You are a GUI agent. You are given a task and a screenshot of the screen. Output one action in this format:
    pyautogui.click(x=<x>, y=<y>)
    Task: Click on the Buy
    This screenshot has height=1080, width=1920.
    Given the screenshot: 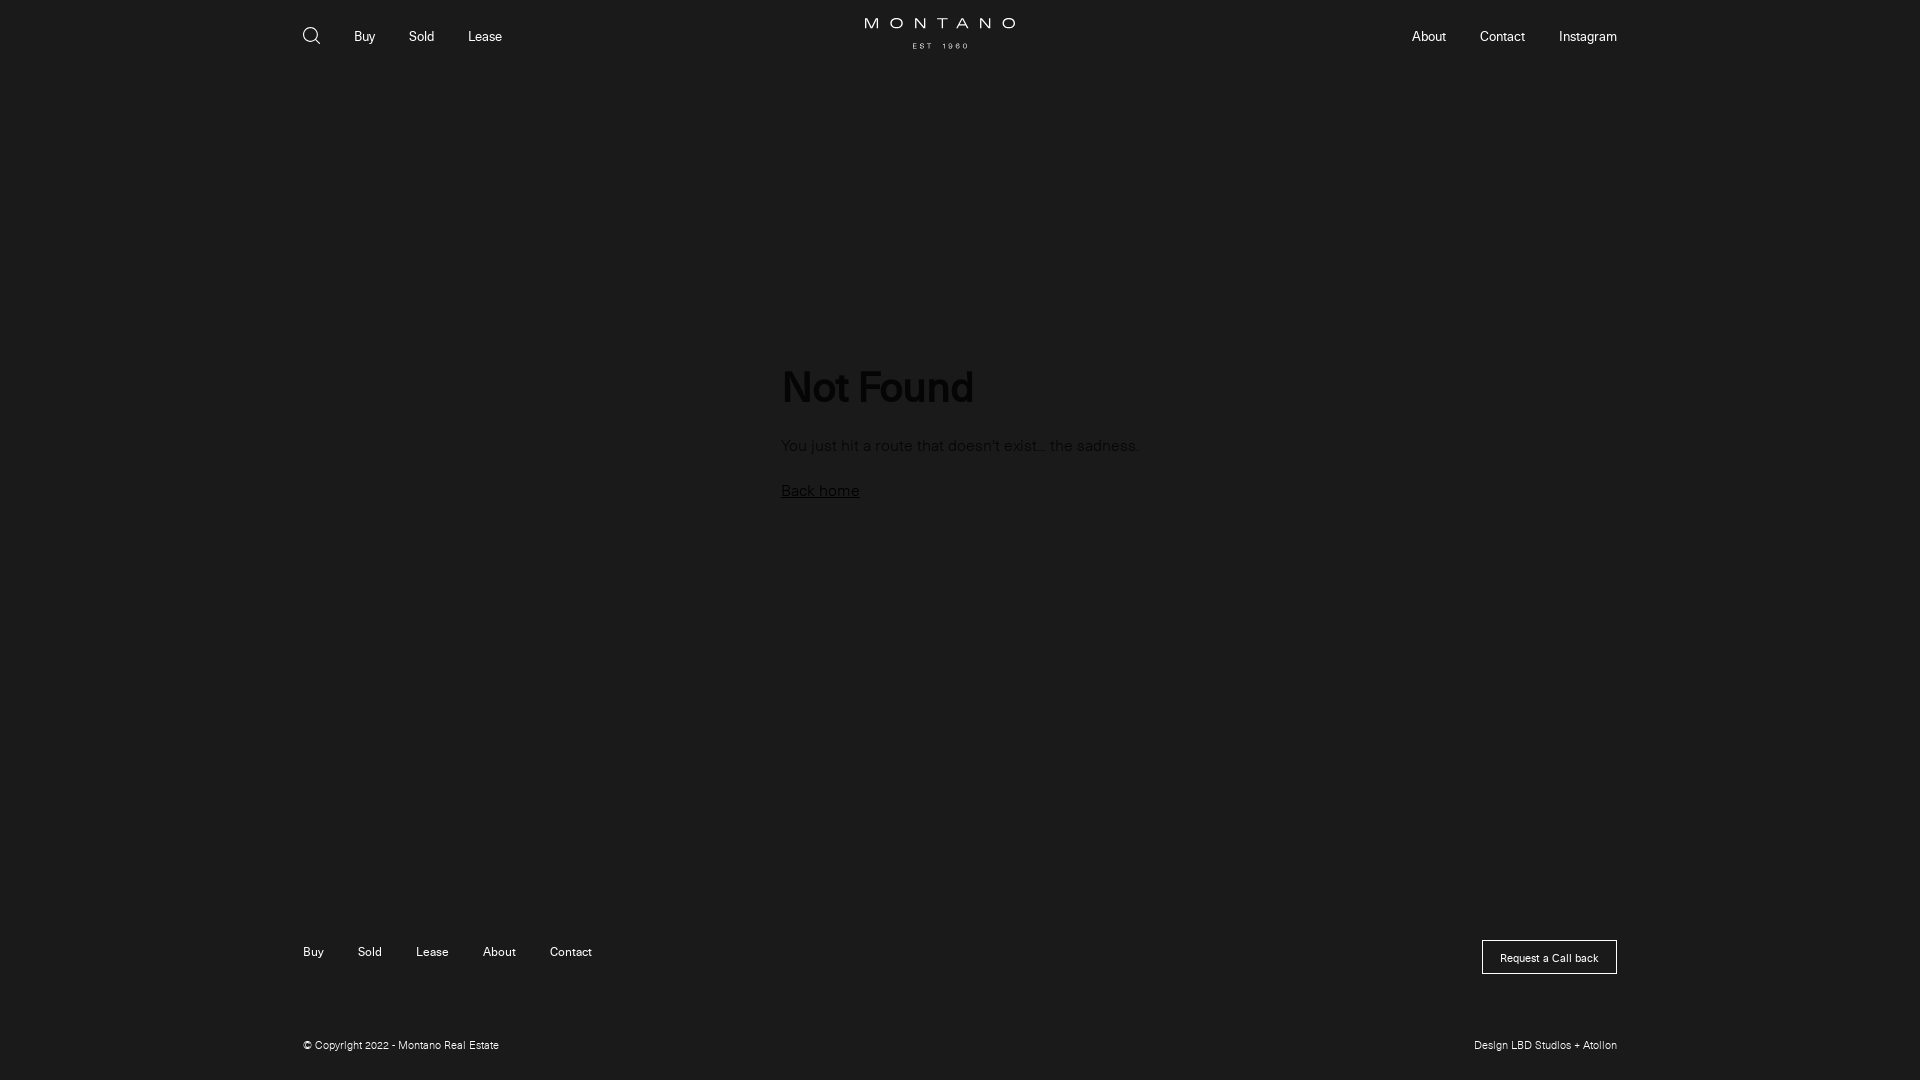 What is the action you would take?
    pyautogui.click(x=314, y=951)
    